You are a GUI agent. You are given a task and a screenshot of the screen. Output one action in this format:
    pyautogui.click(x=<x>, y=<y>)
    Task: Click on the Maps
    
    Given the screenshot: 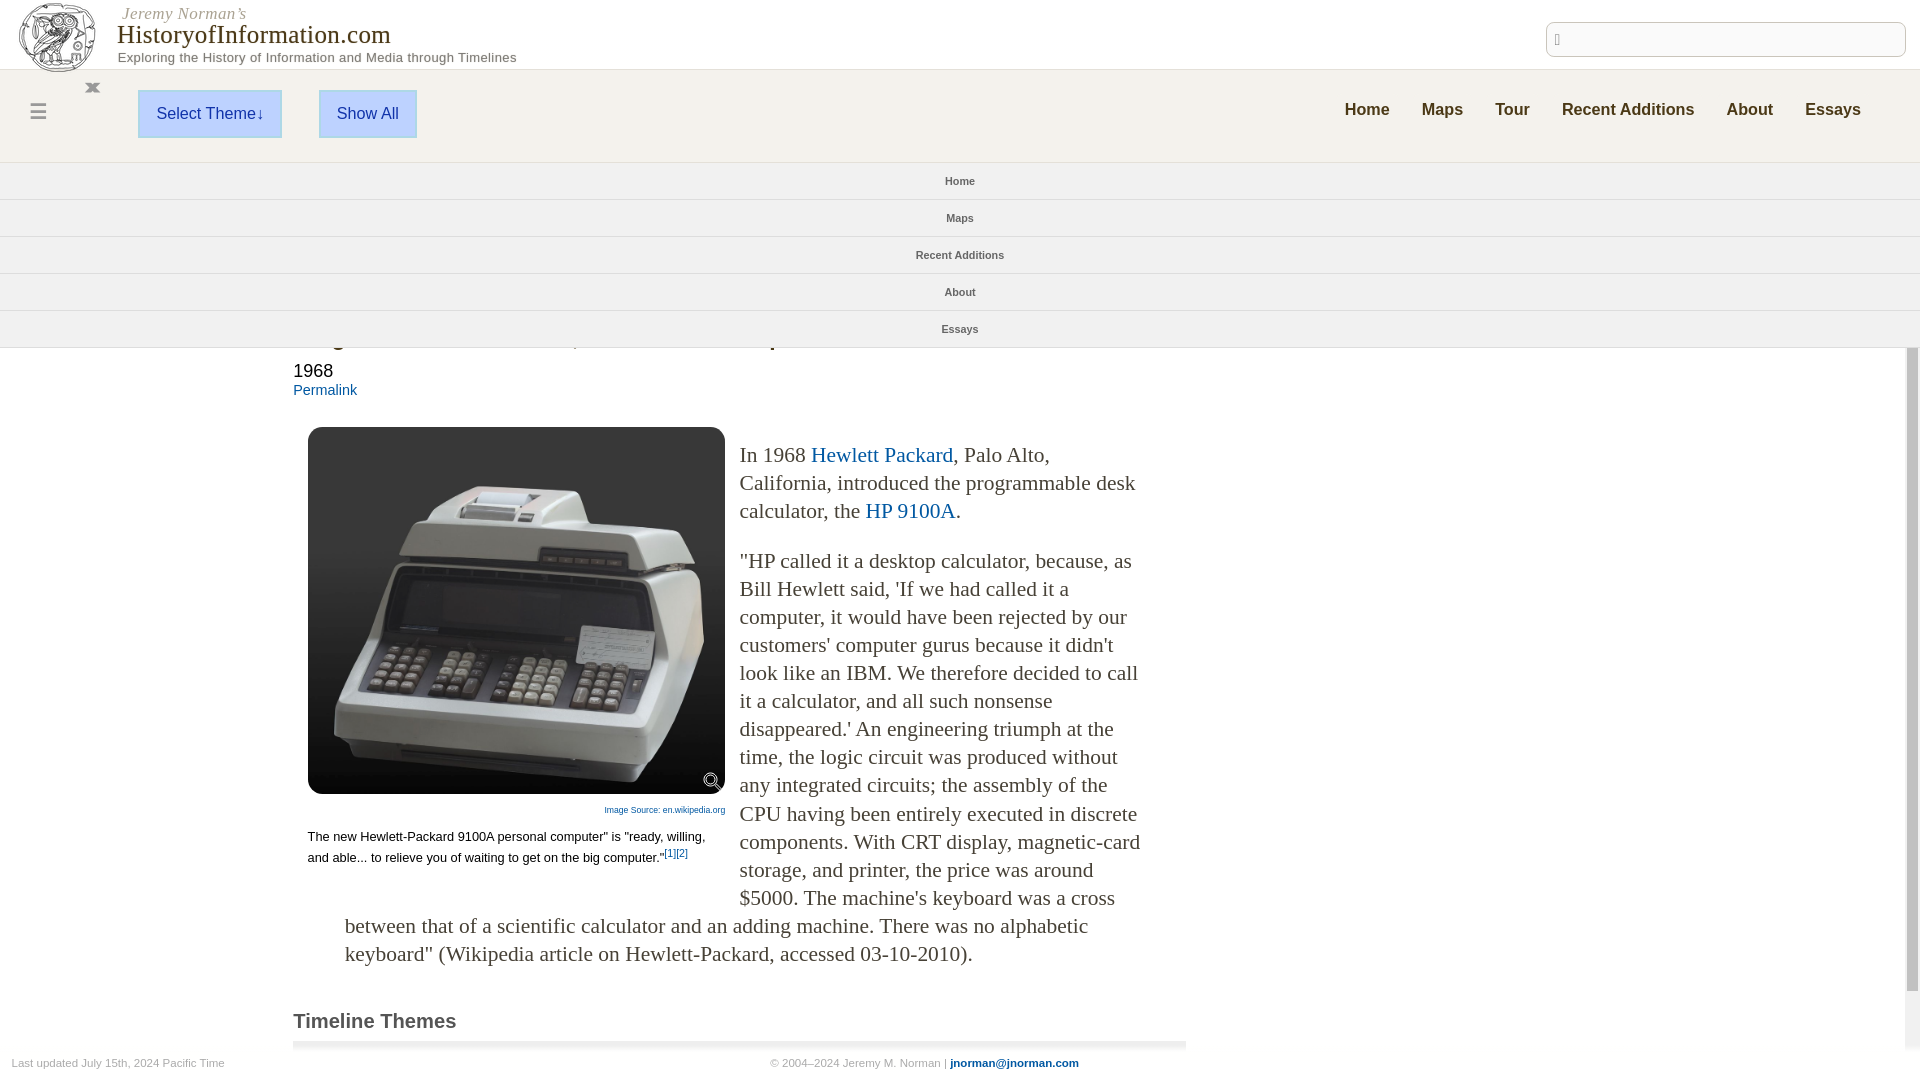 What is the action you would take?
    pyautogui.click(x=1442, y=108)
    